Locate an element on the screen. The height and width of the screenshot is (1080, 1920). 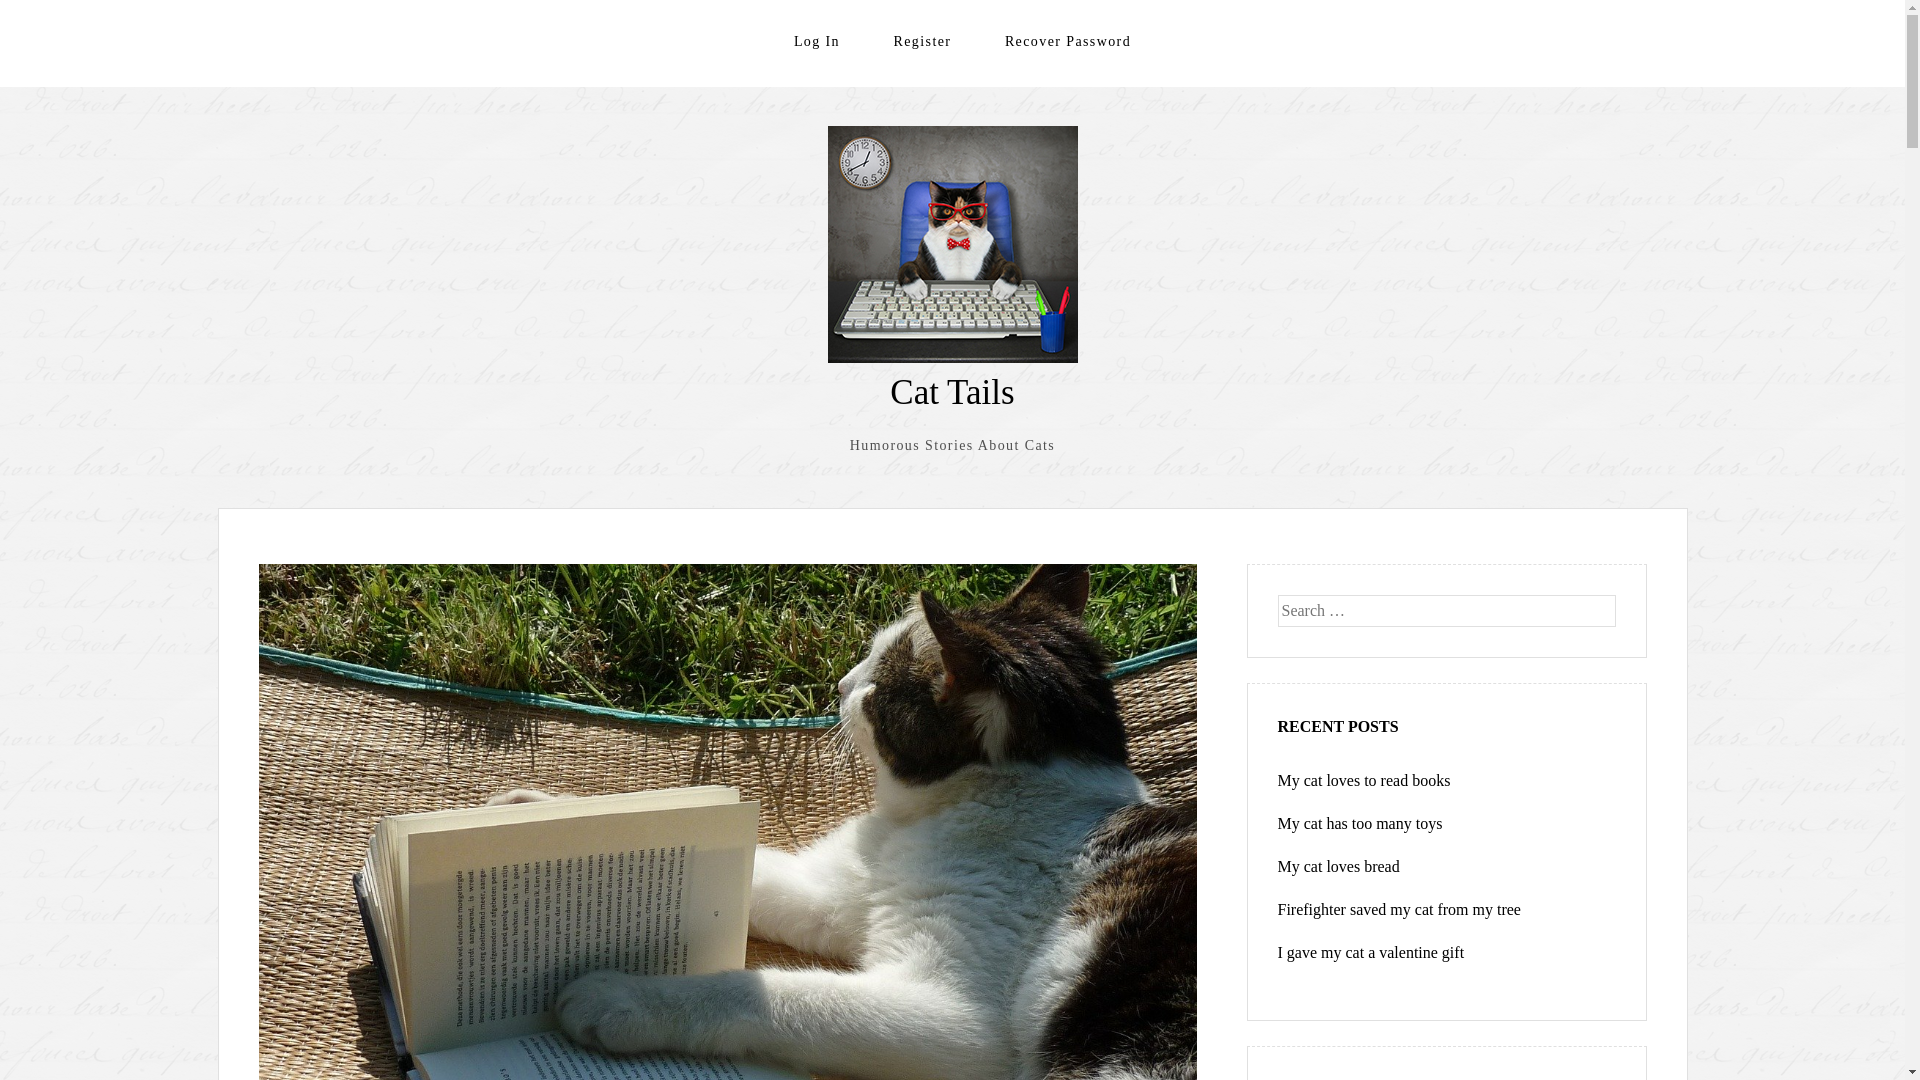
My cat has too many toys is located at coordinates (1360, 824).